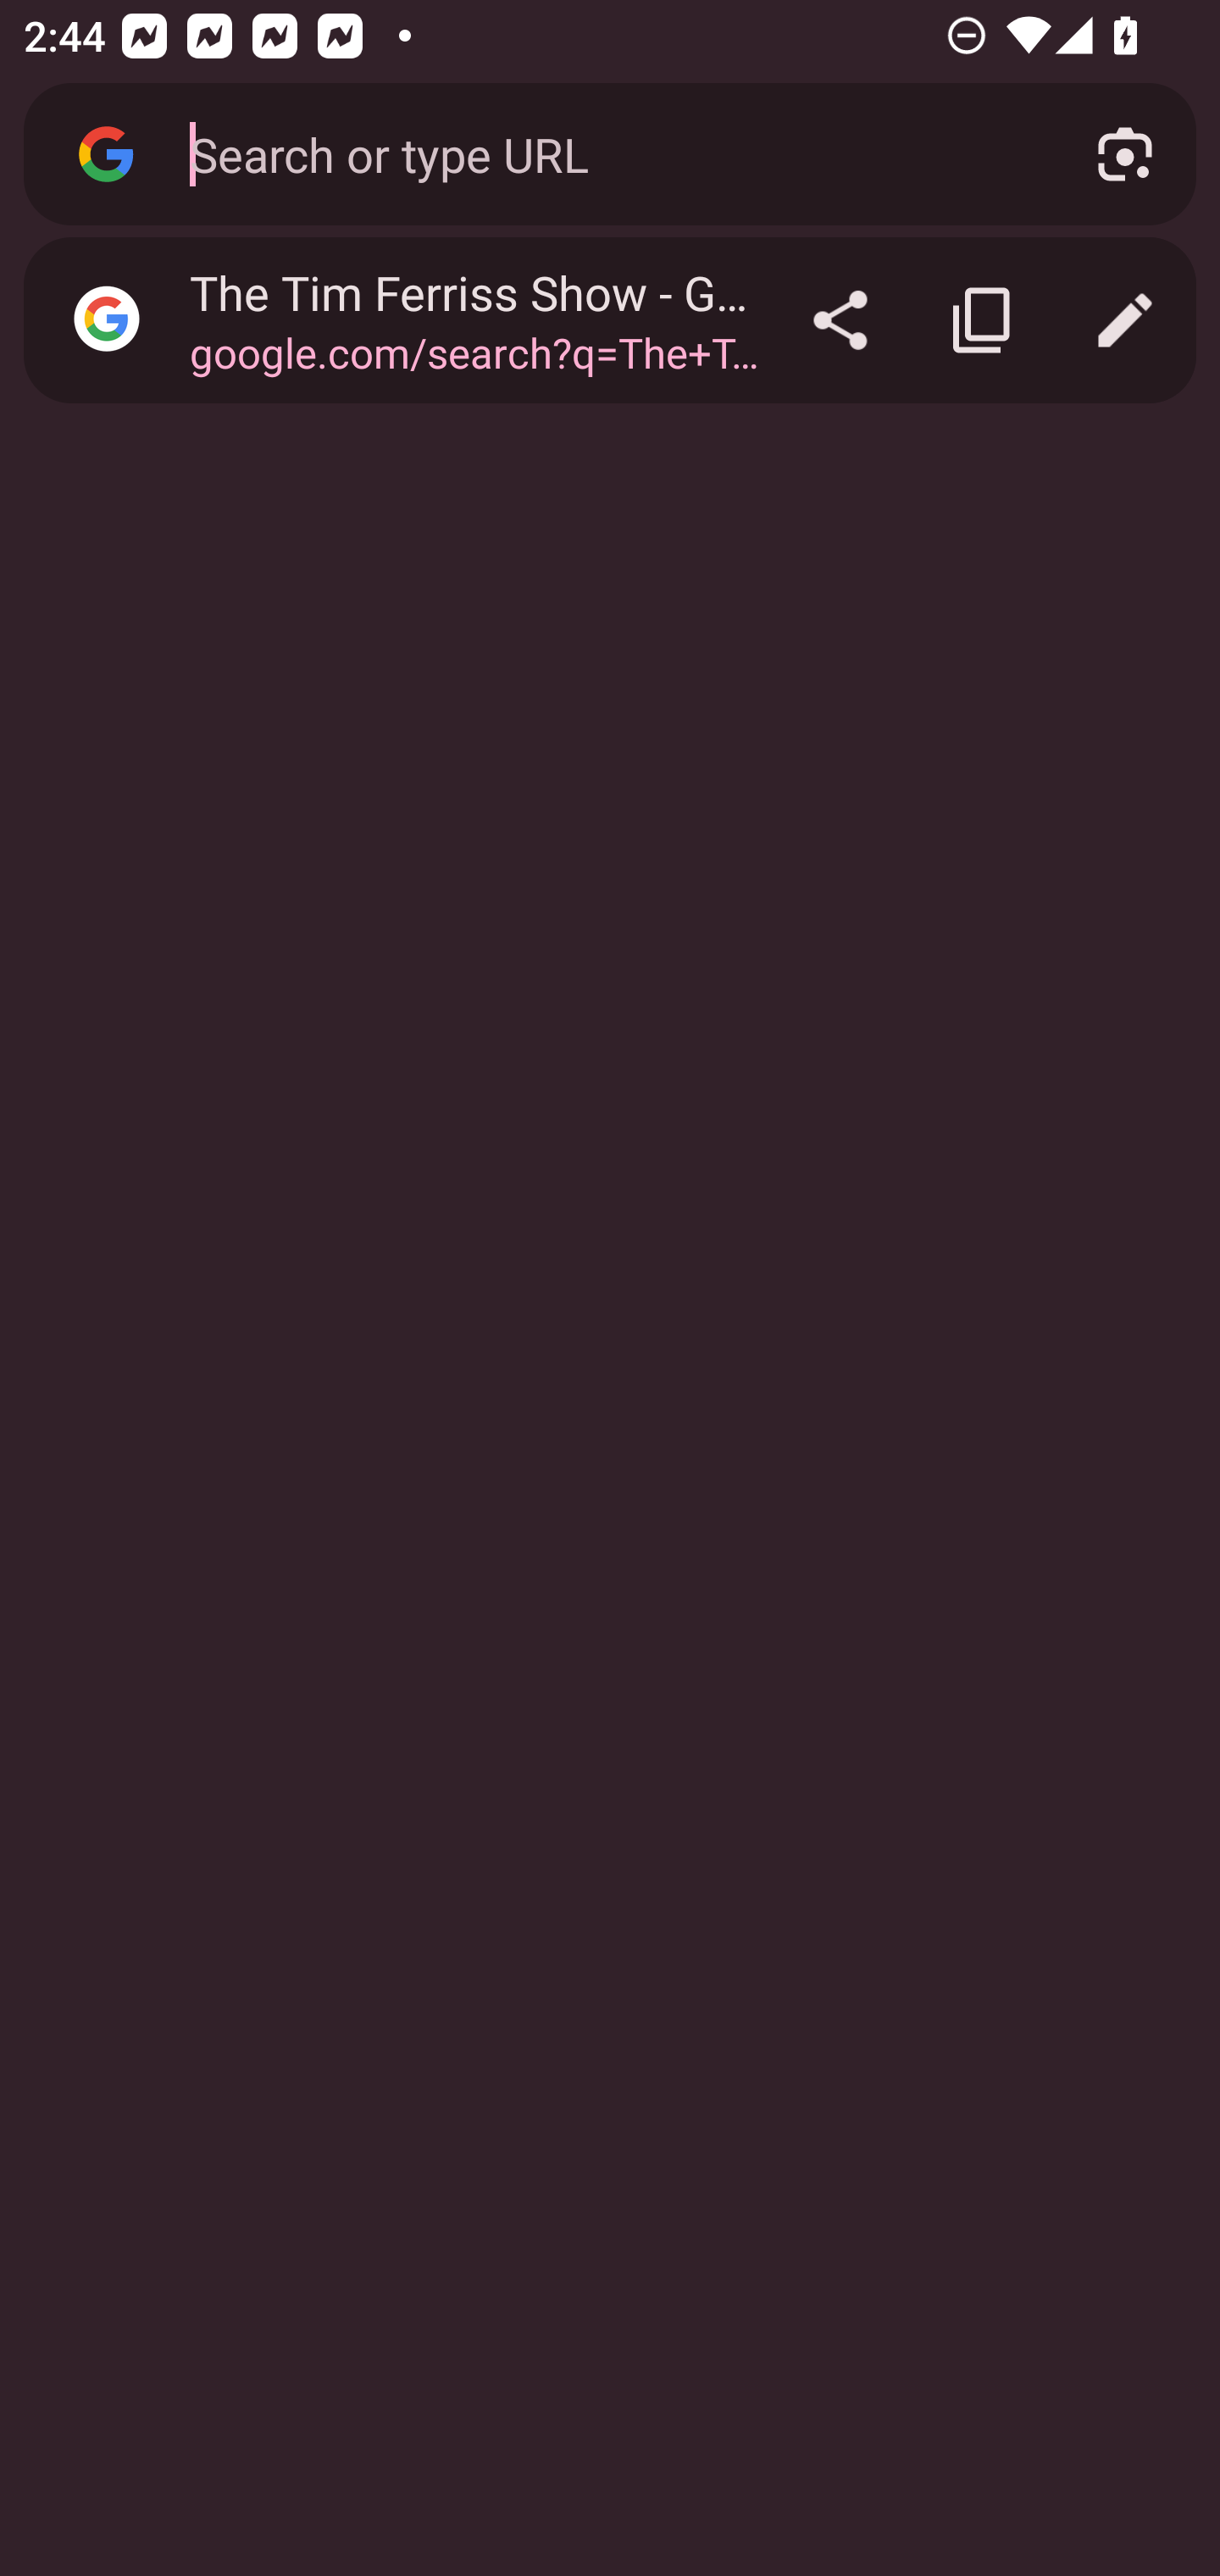  Describe the element at coordinates (983, 320) in the screenshot. I see `Copy link` at that location.